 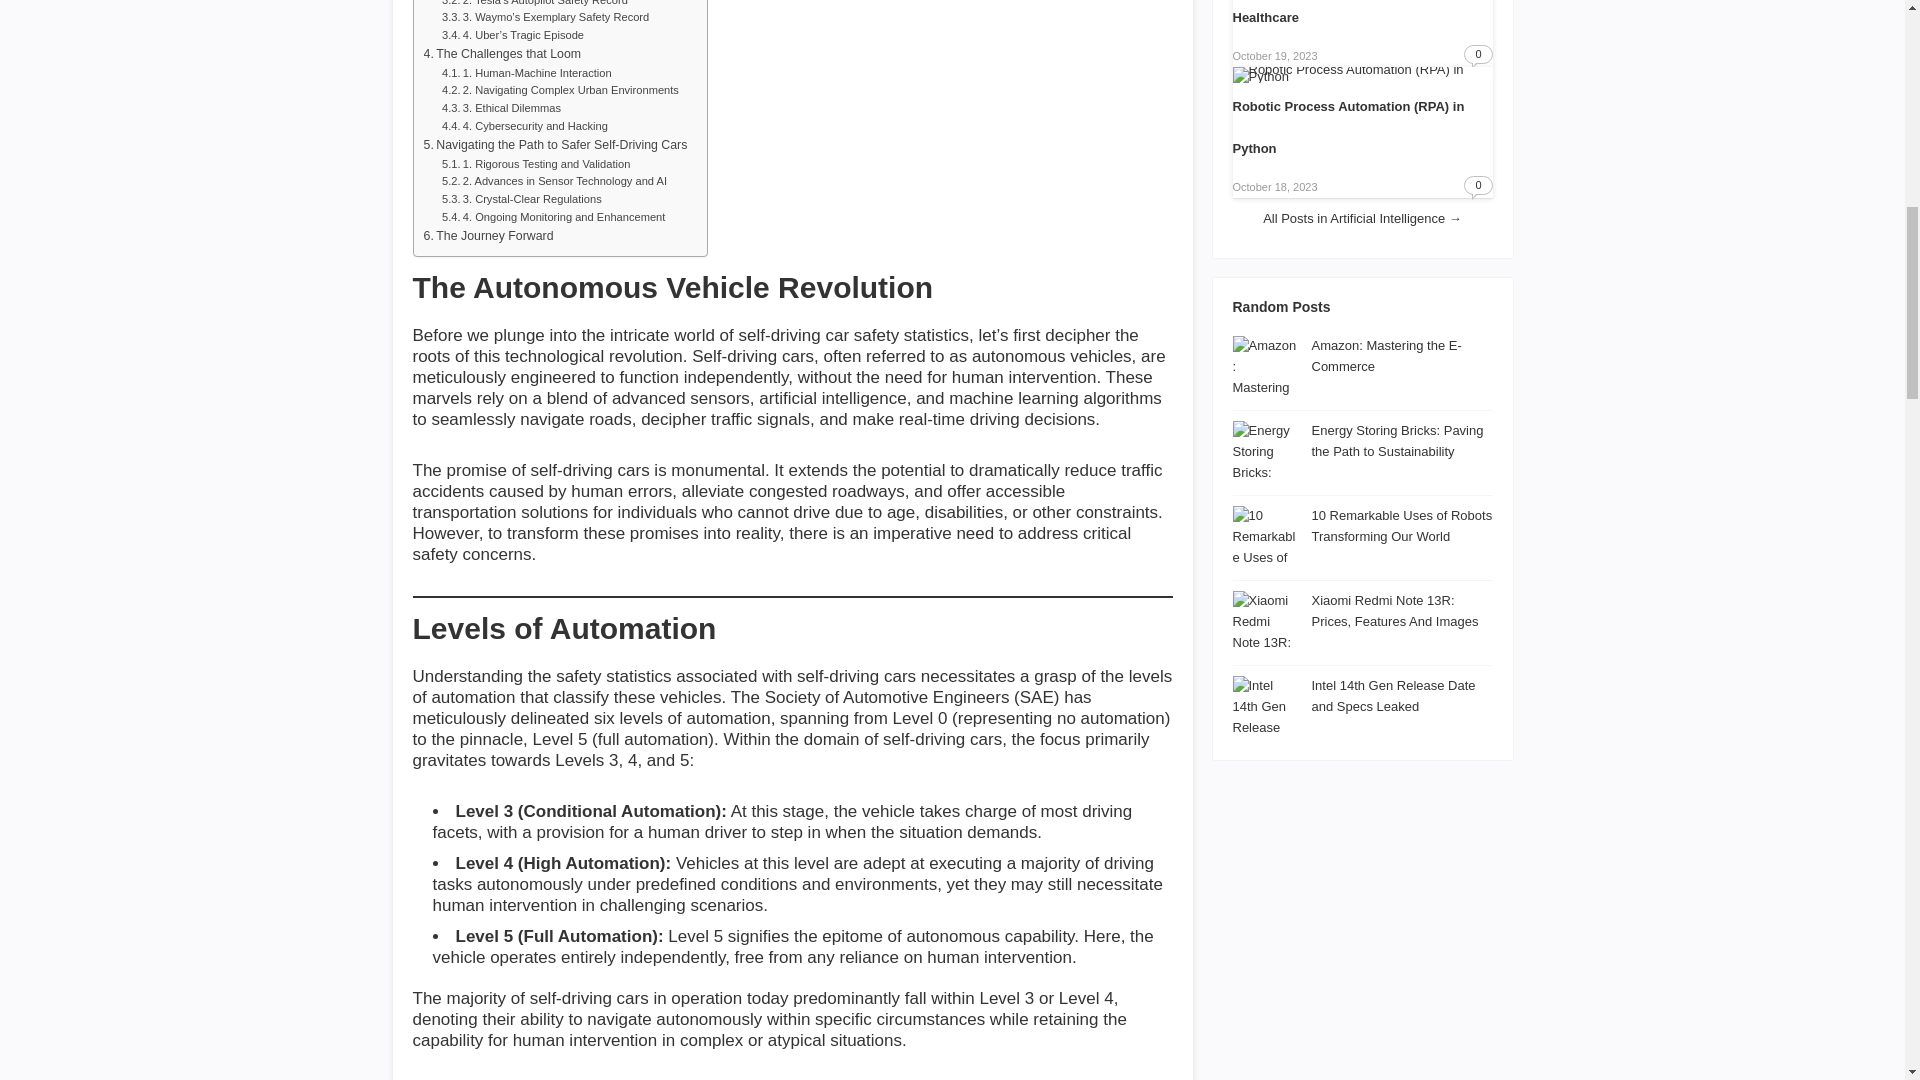 I want to click on The Journey Forward, so click(x=489, y=236).